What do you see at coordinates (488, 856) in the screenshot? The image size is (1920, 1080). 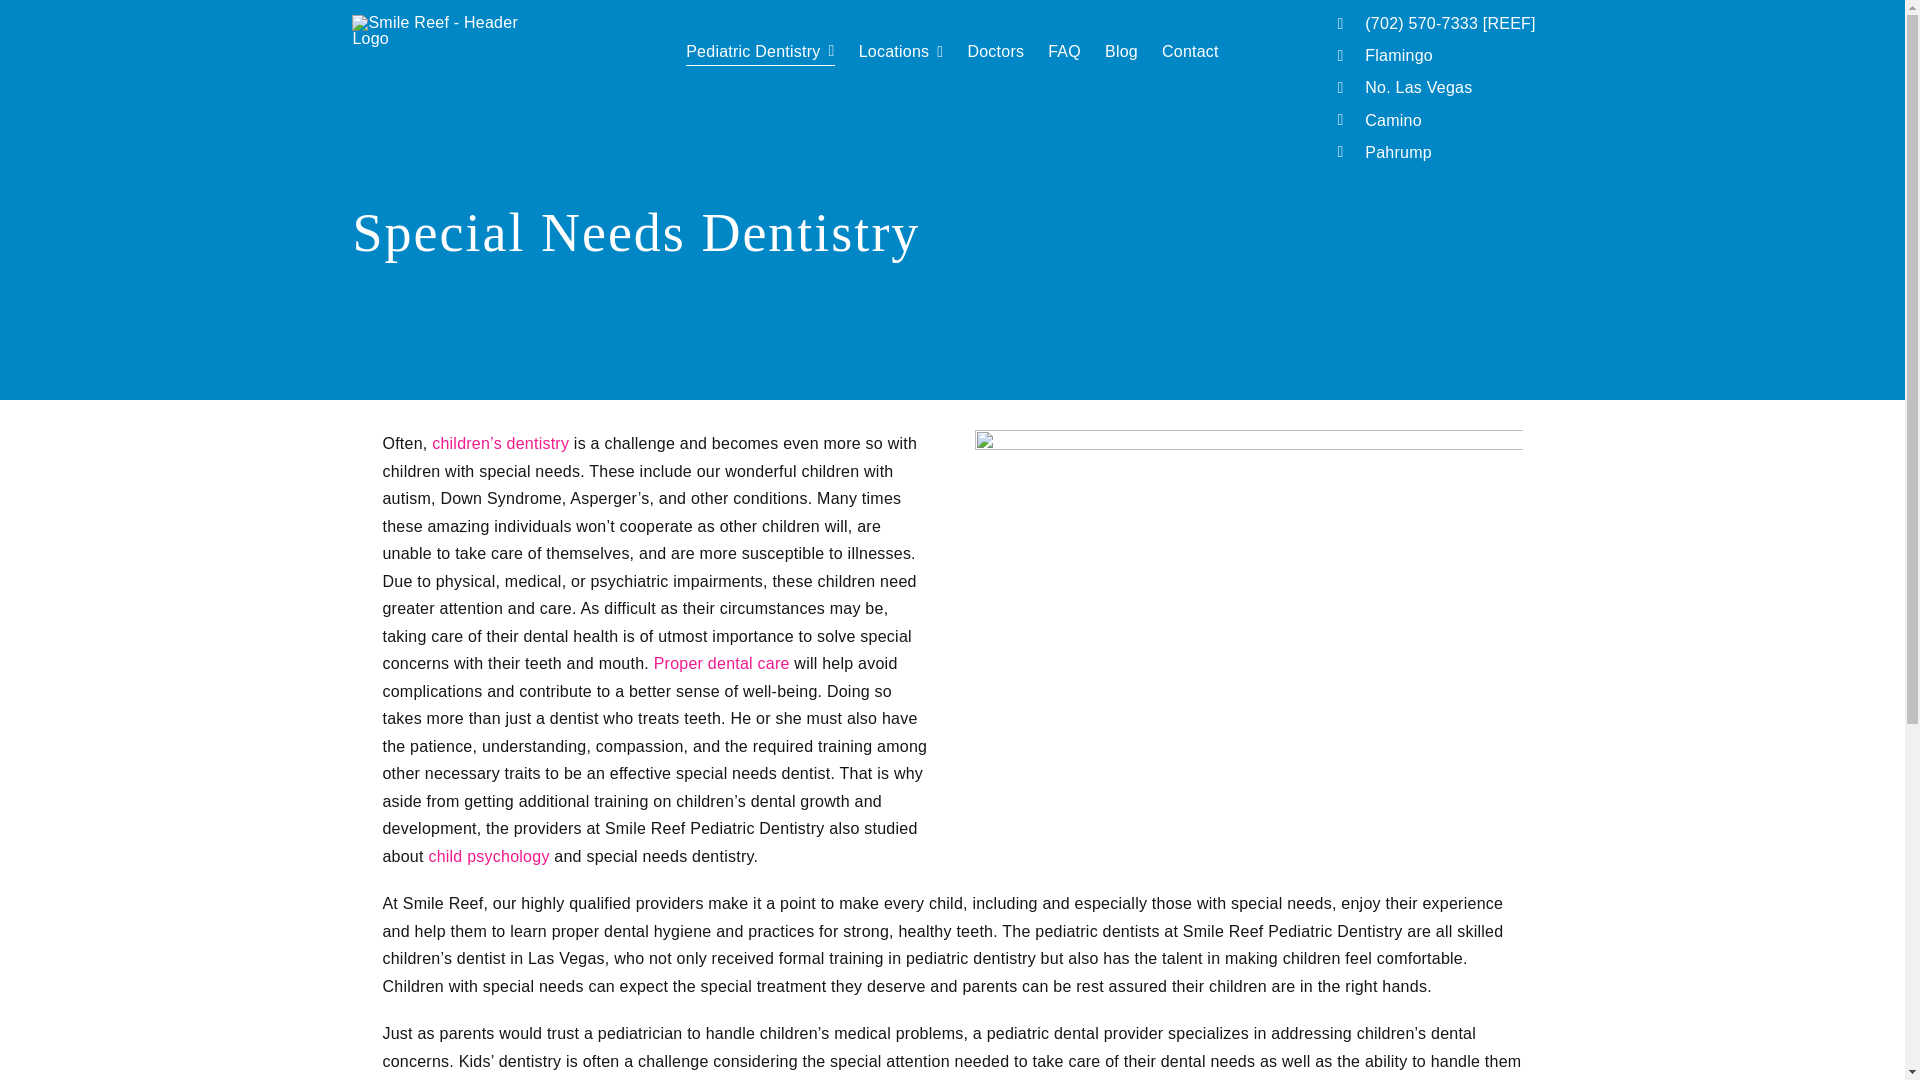 I see `child psychology` at bounding box center [488, 856].